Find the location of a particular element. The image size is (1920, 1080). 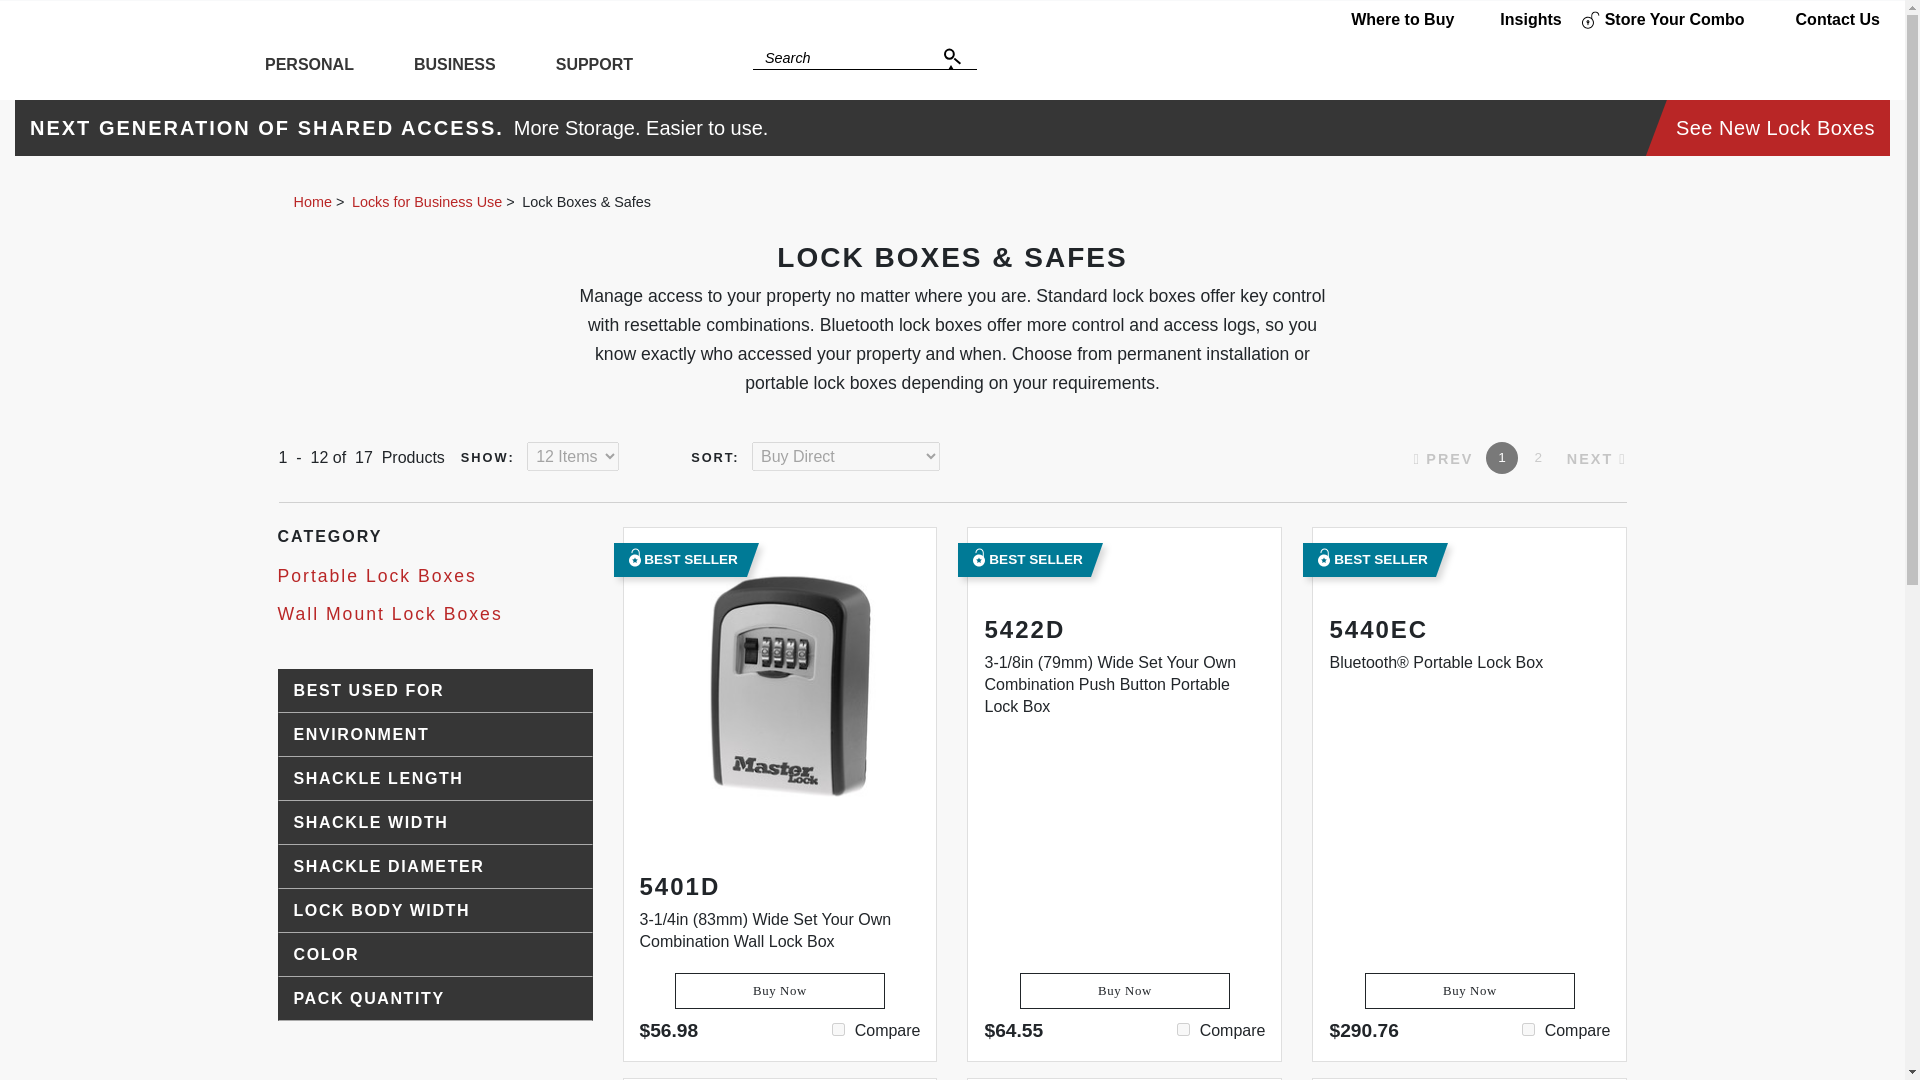

Store Your Combo is located at coordinates (1663, 20).